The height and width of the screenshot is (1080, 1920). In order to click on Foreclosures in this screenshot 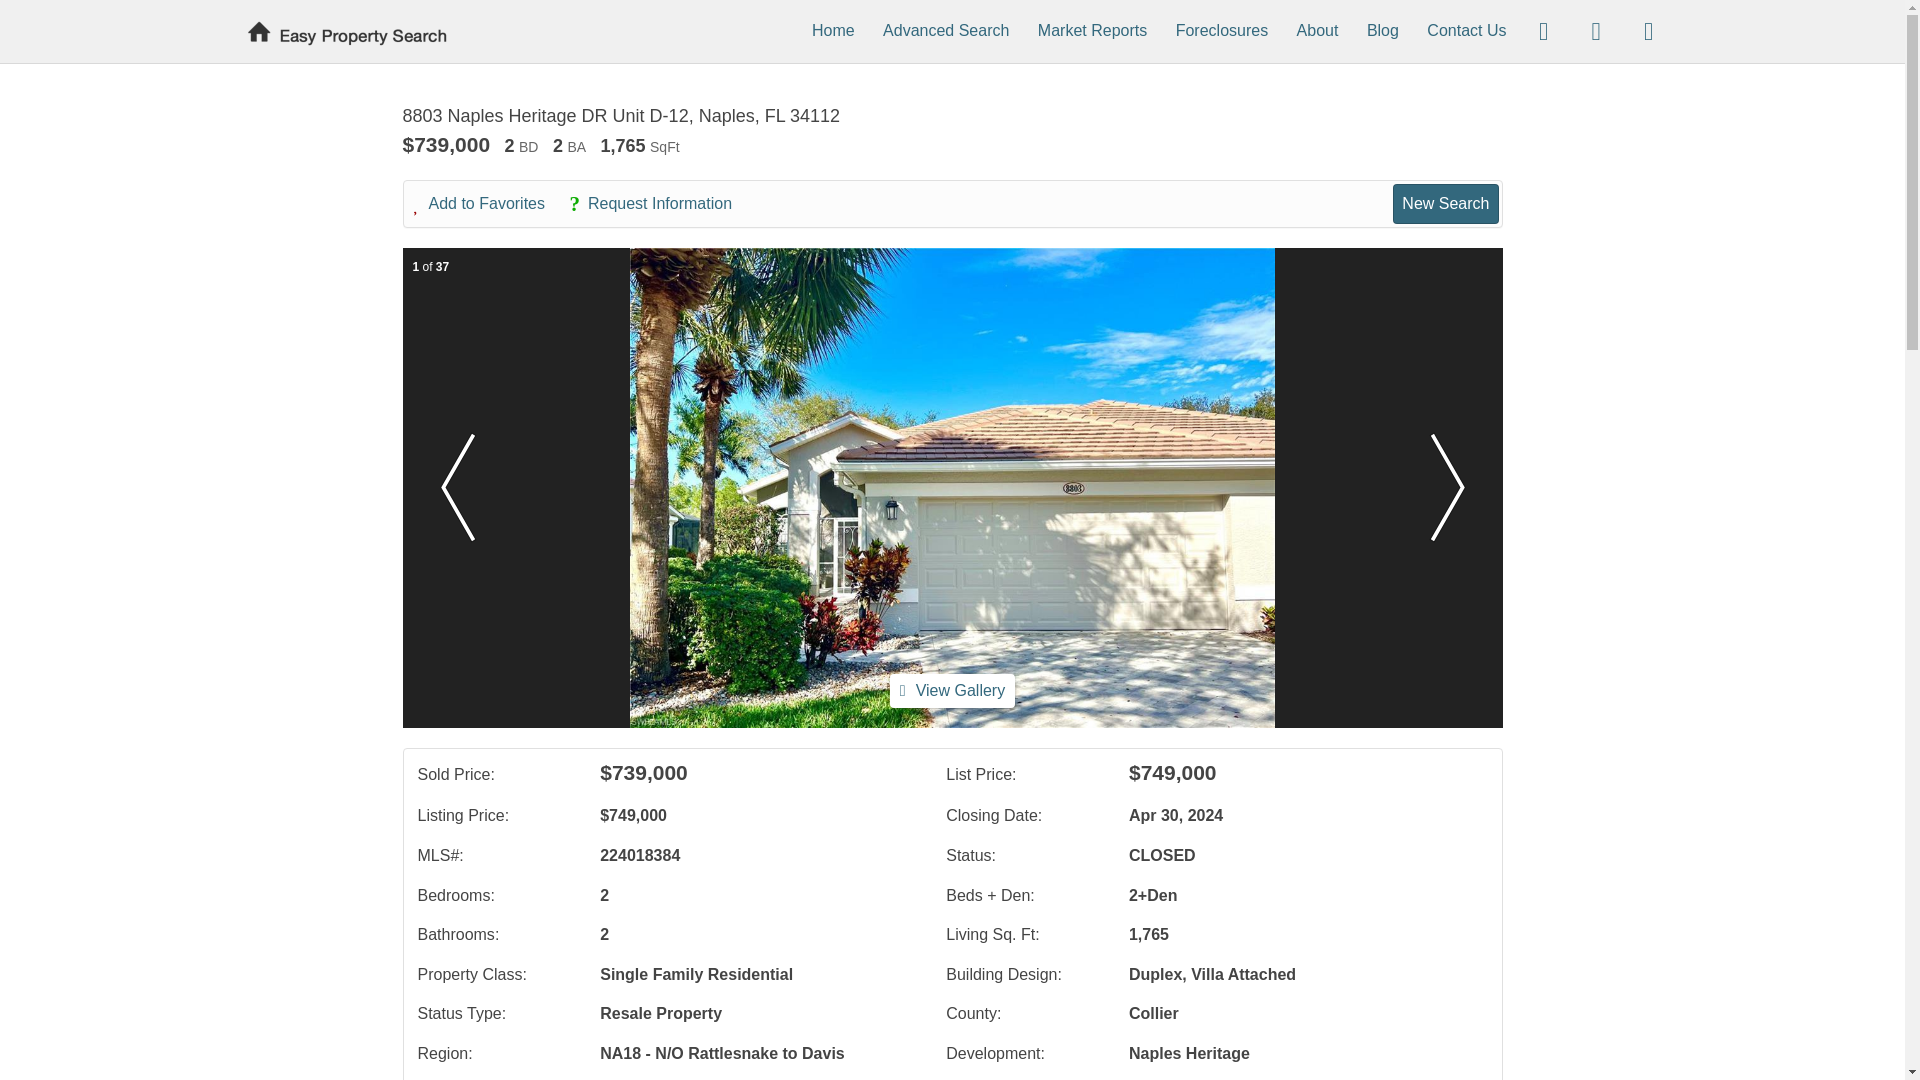, I will do `click(1221, 30)`.